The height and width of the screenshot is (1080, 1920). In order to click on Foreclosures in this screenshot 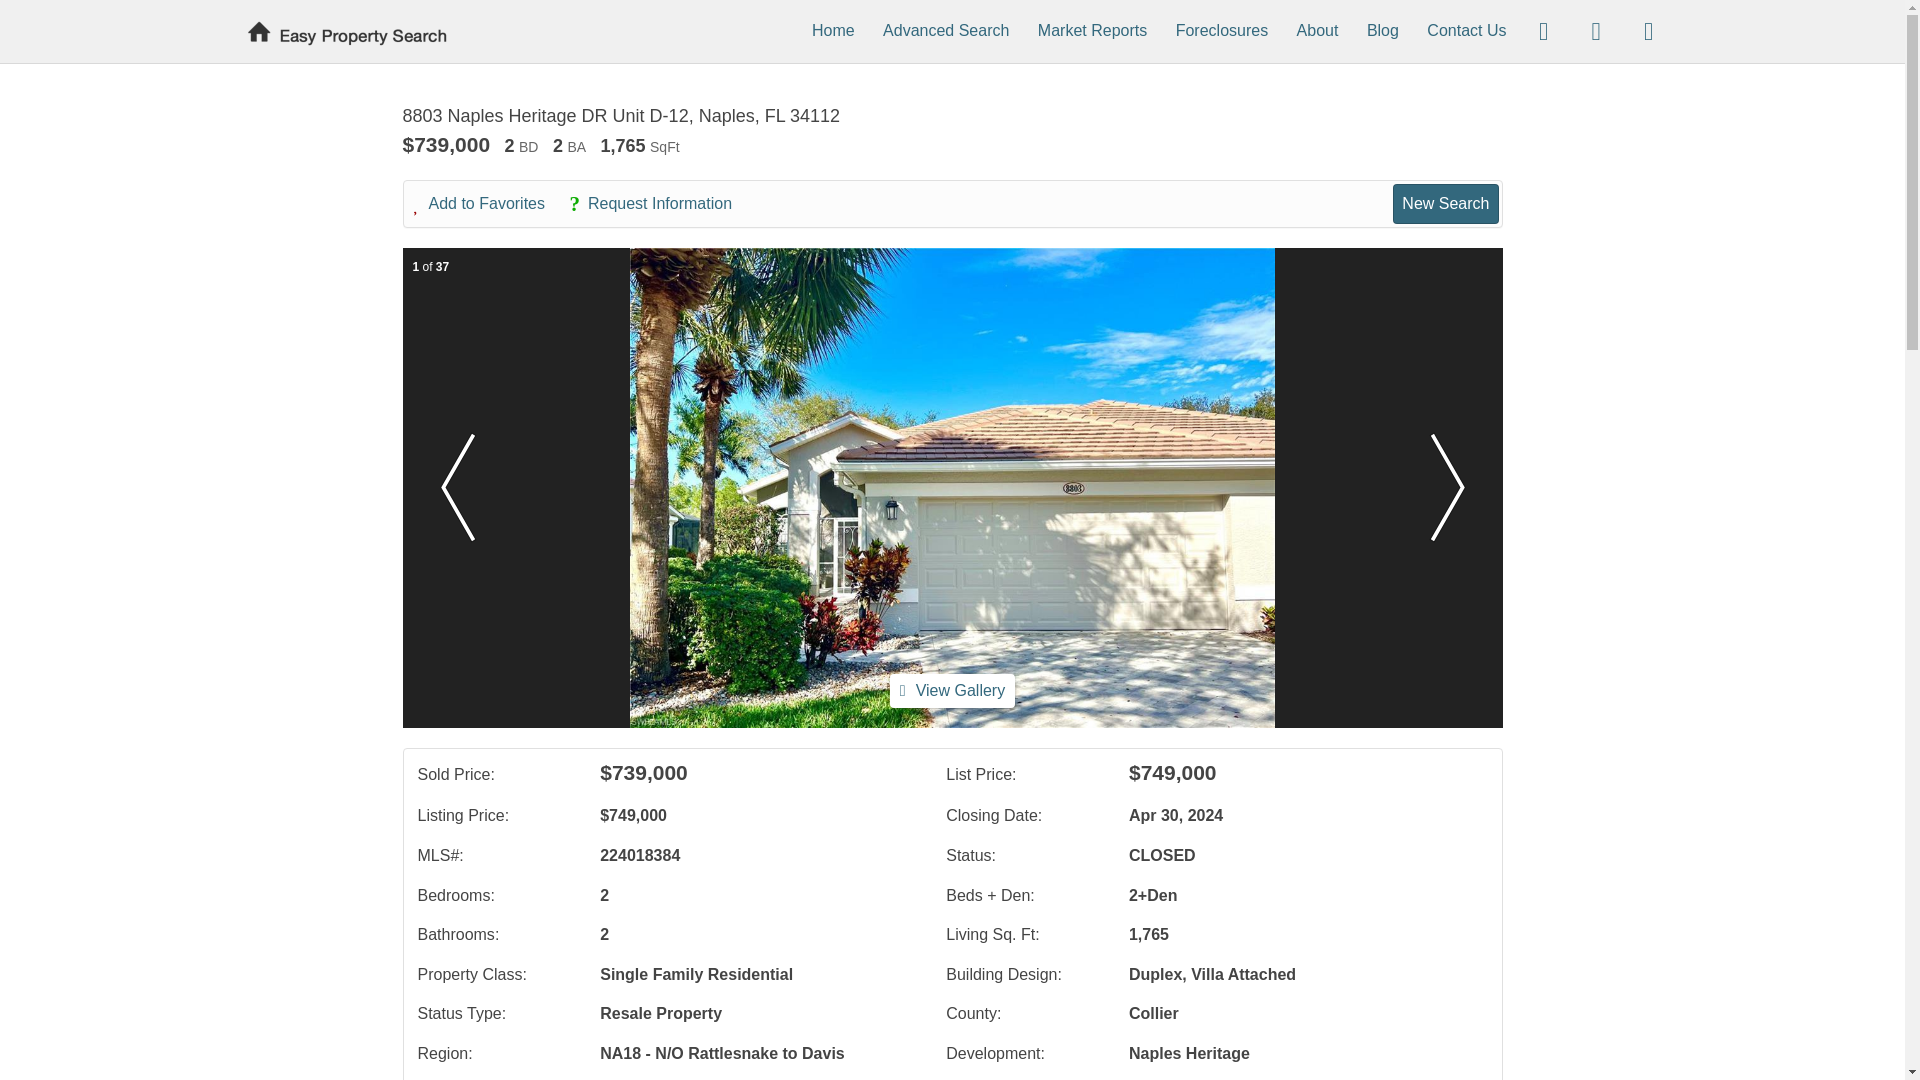, I will do `click(1221, 30)`.